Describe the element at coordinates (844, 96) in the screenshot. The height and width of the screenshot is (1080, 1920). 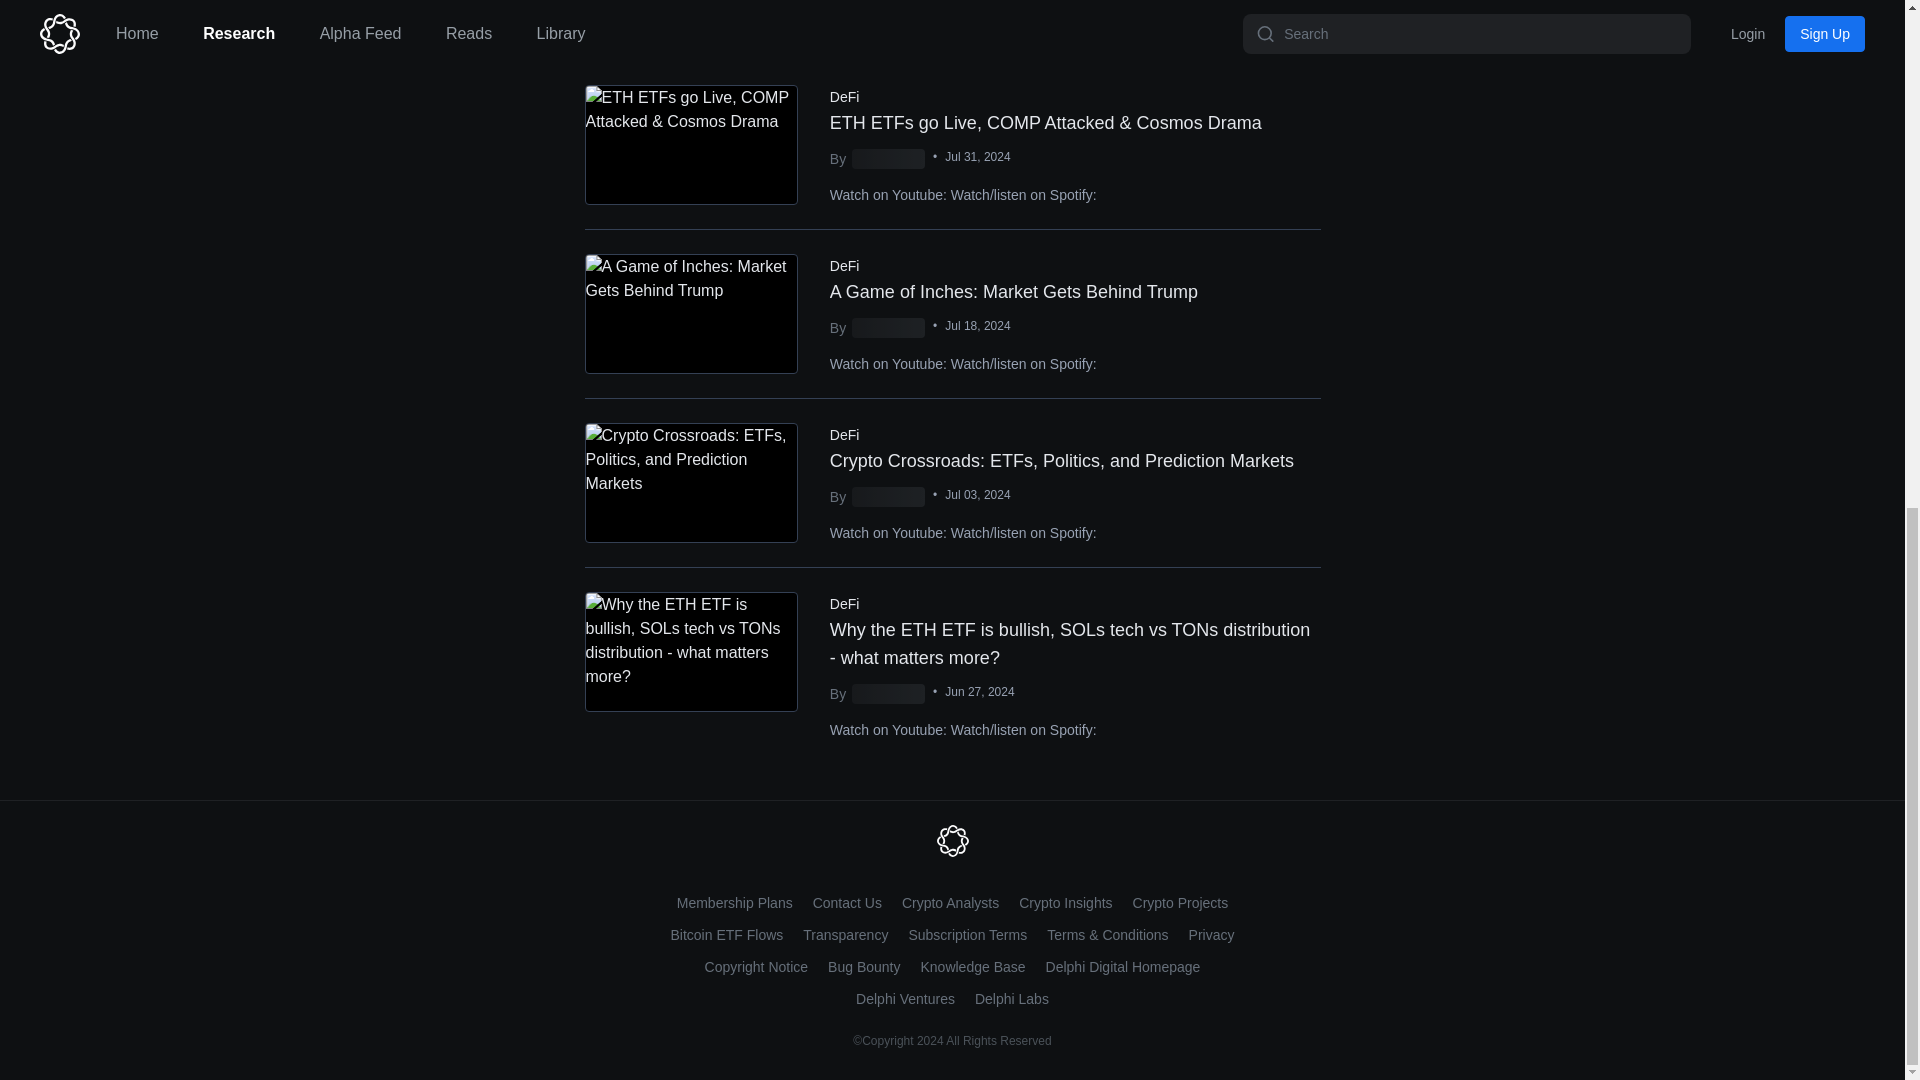
I see `DeFi` at that location.